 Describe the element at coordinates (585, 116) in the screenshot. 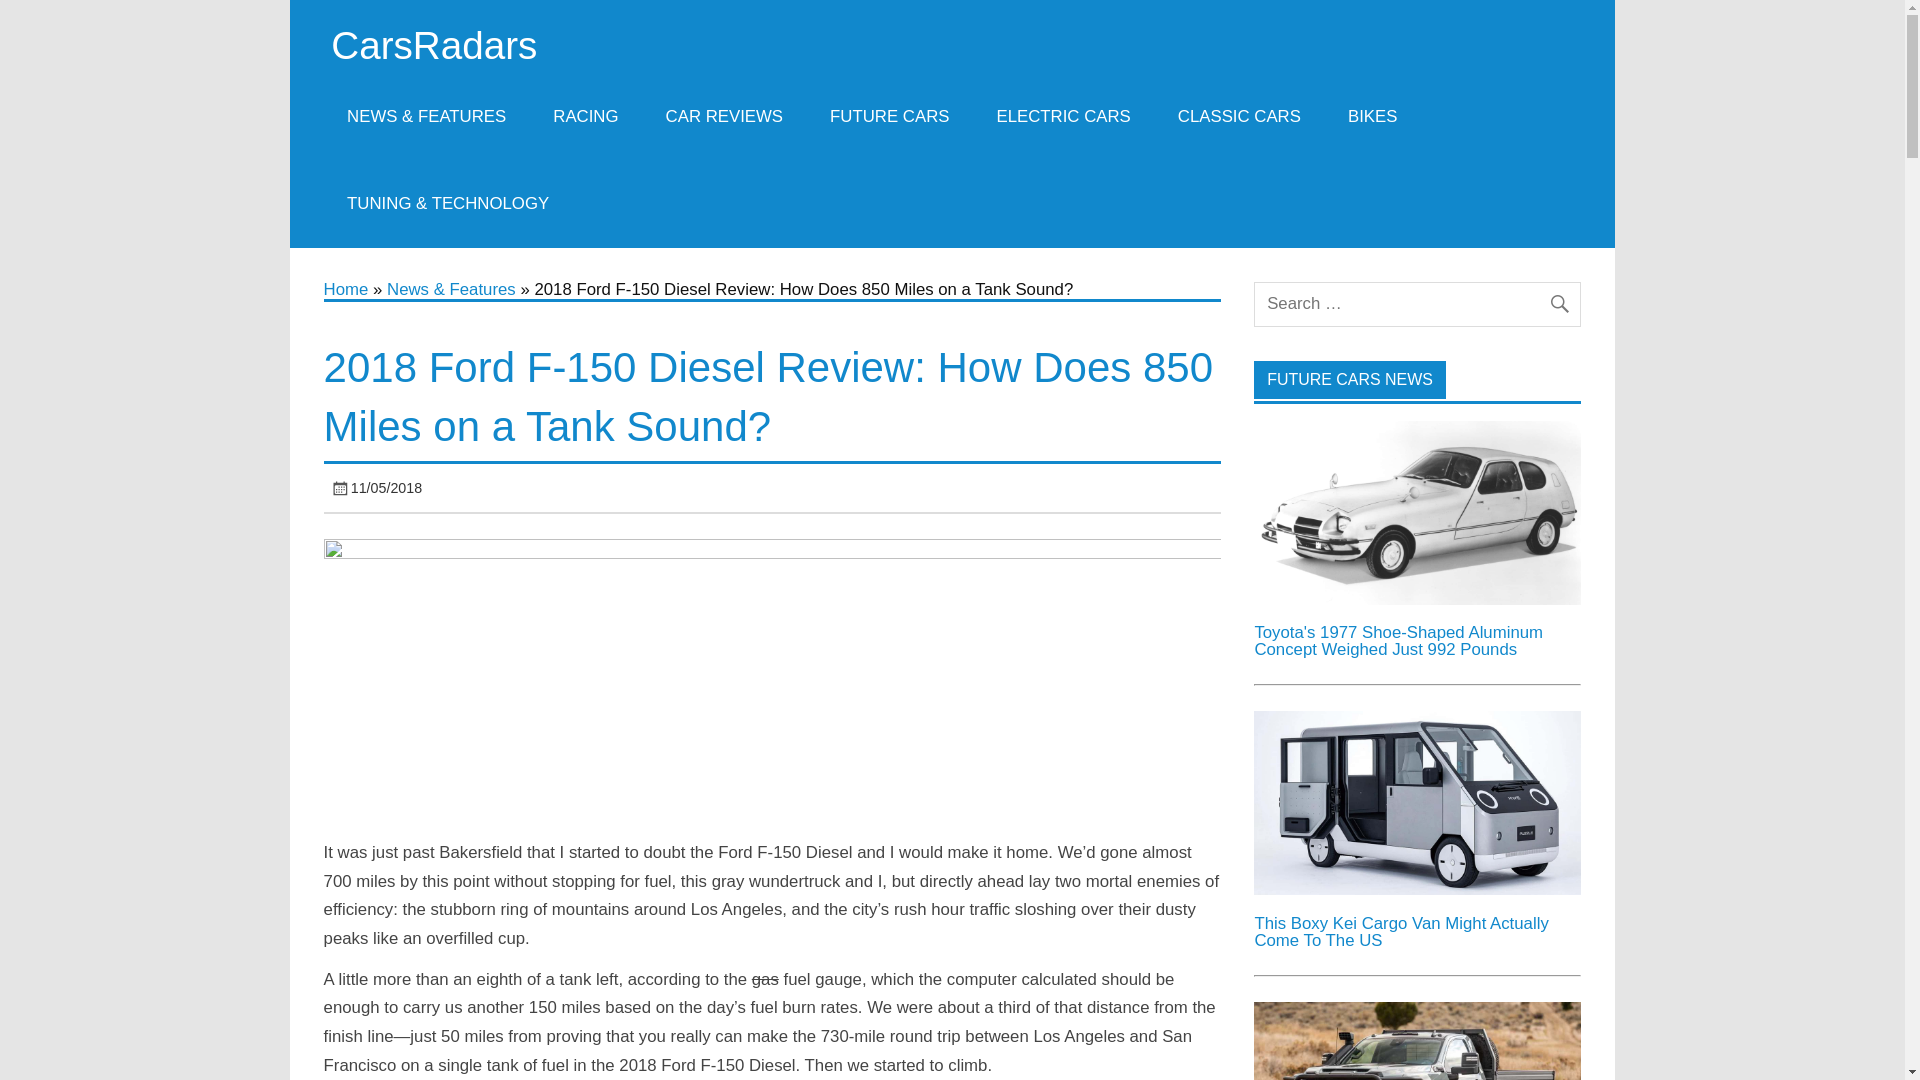

I see `RACING` at that location.